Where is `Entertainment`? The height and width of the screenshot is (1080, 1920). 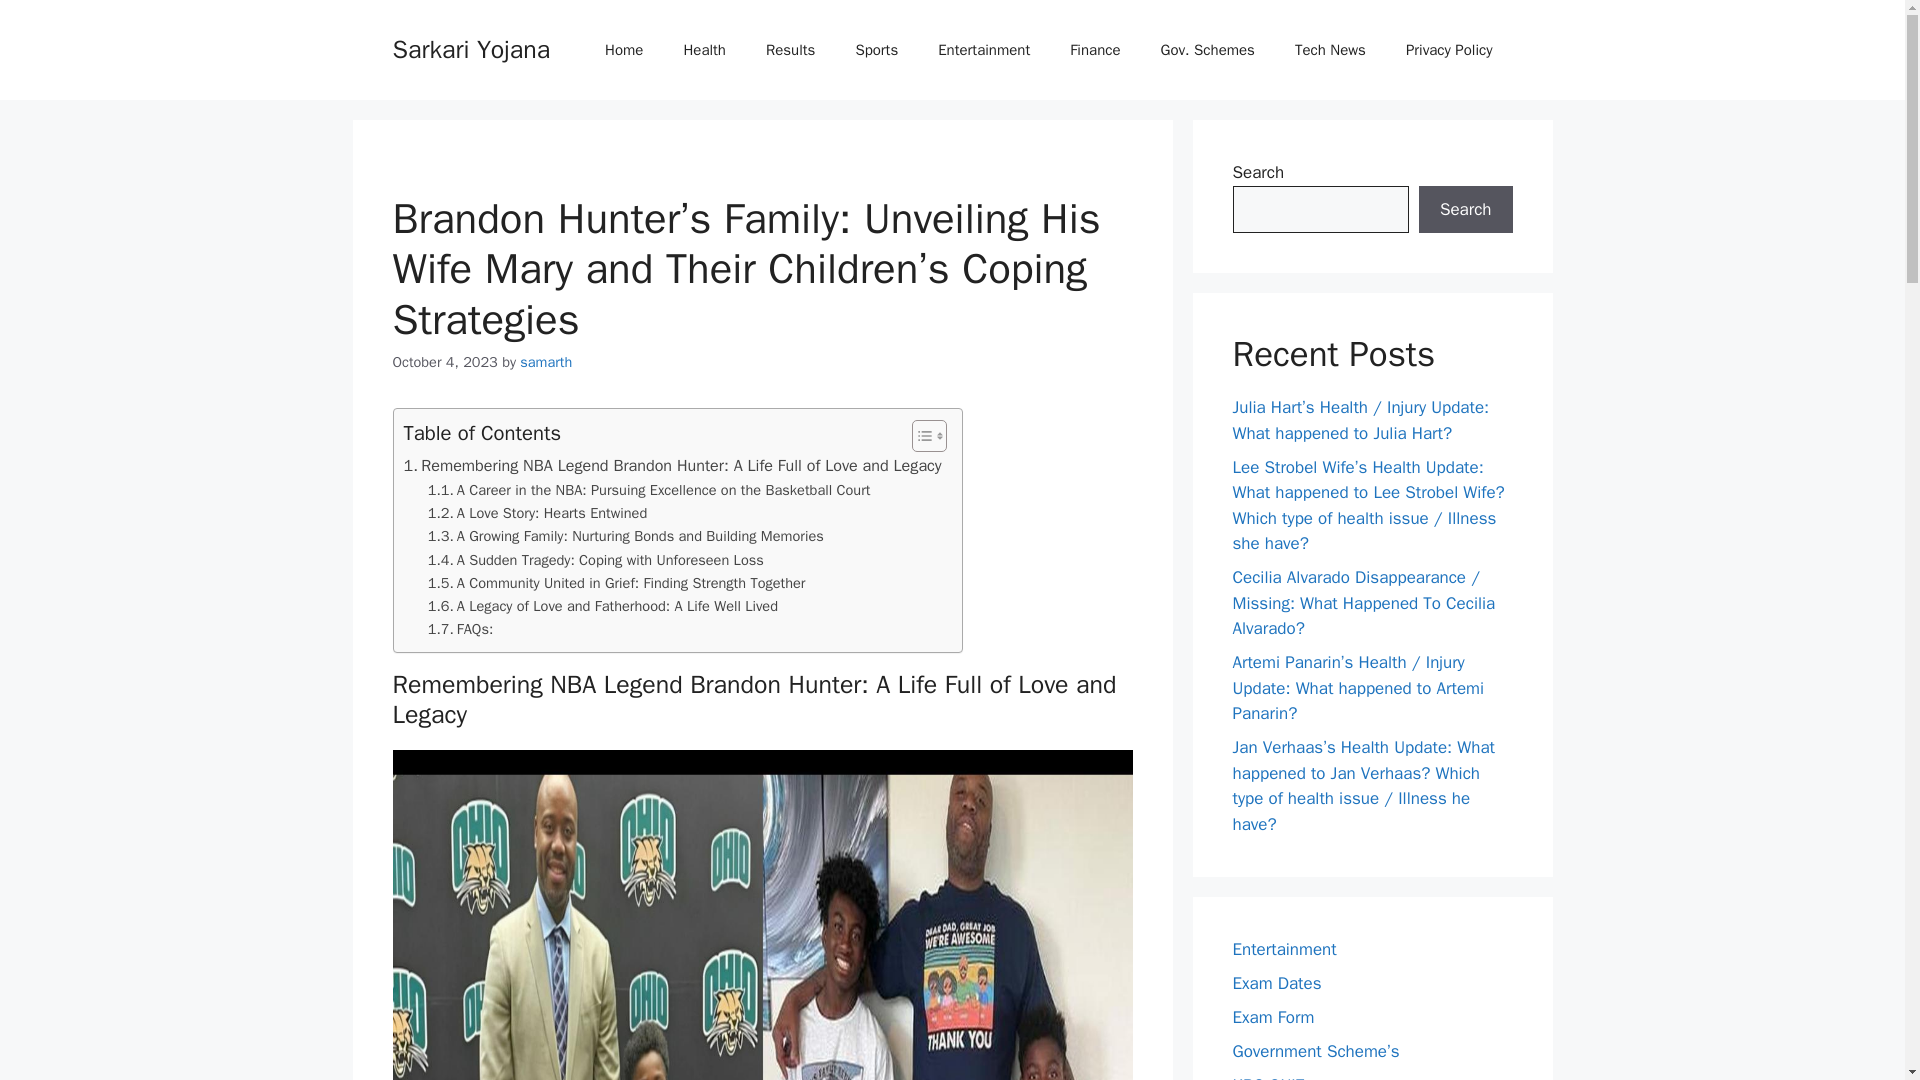
Entertainment is located at coordinates (1284, 949).